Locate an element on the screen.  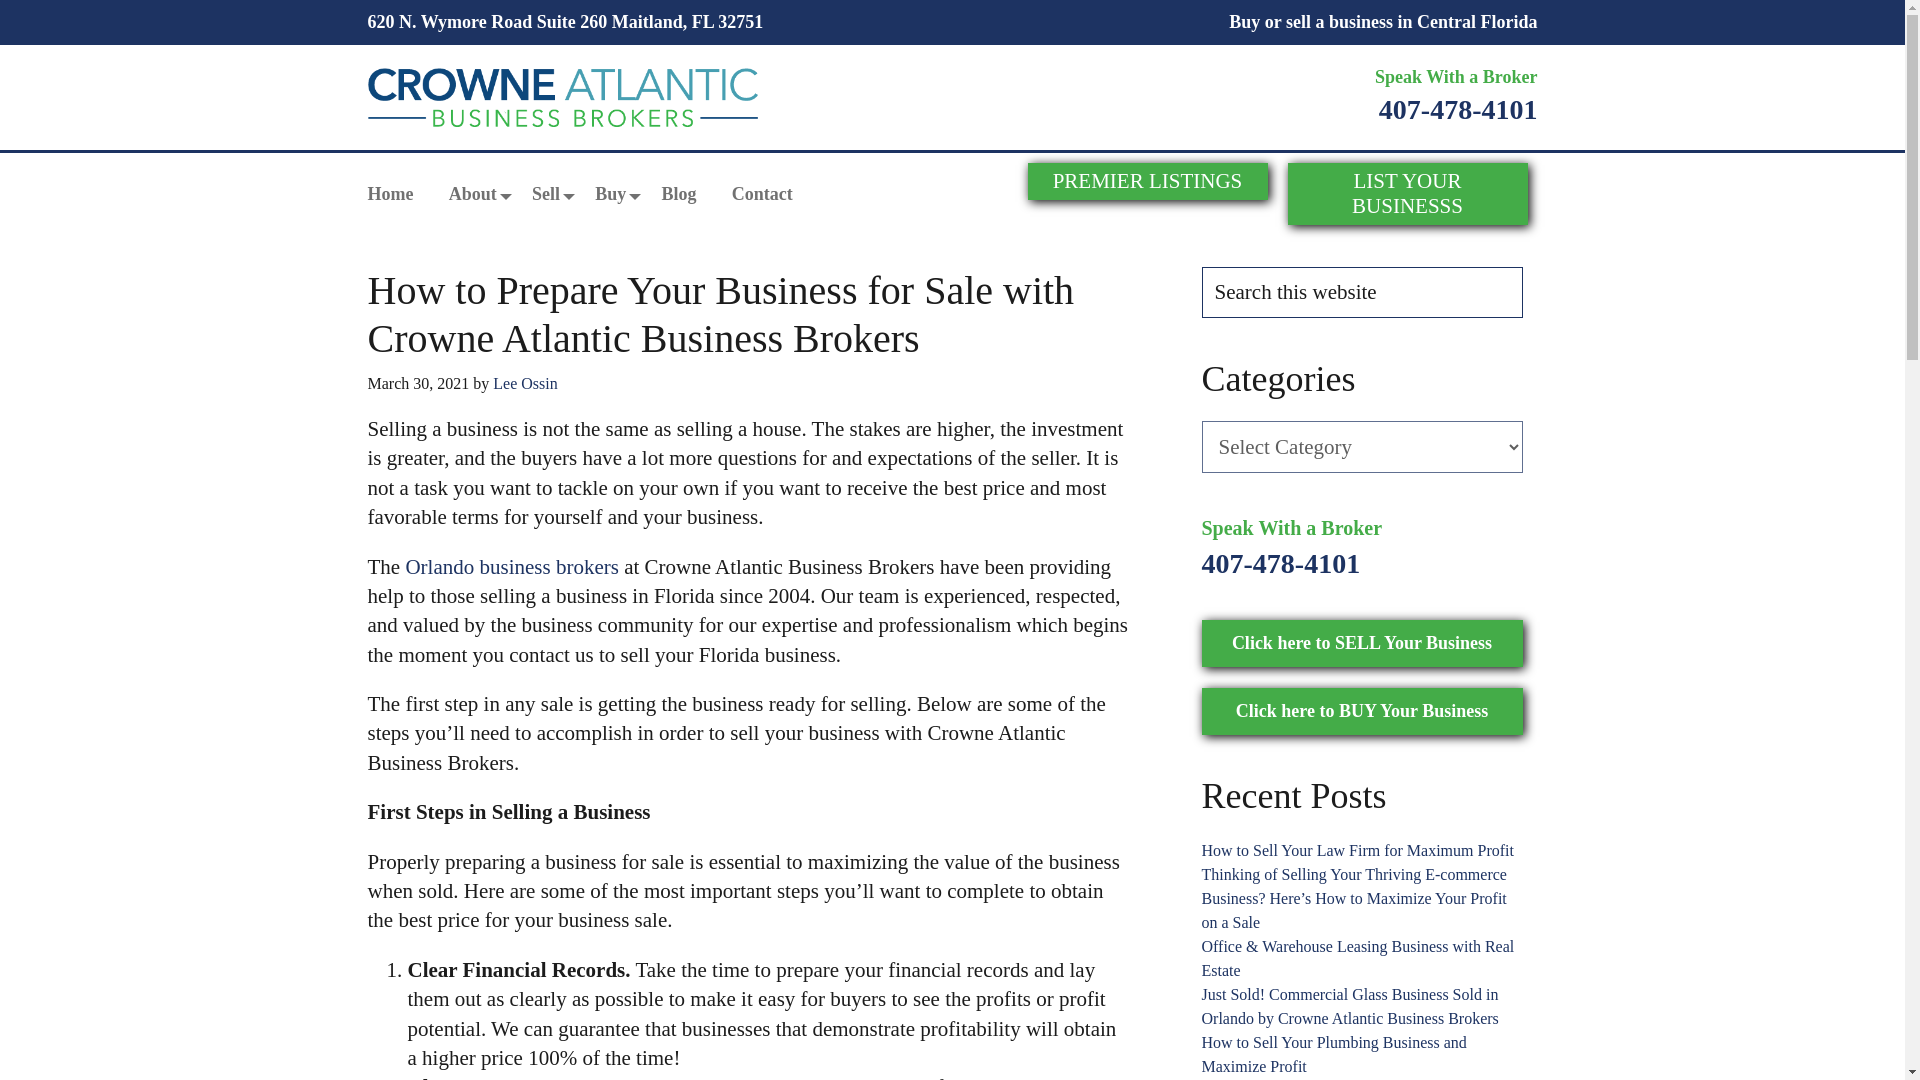
Click here to SELL Your Business is located at coordinates (1362, 643).